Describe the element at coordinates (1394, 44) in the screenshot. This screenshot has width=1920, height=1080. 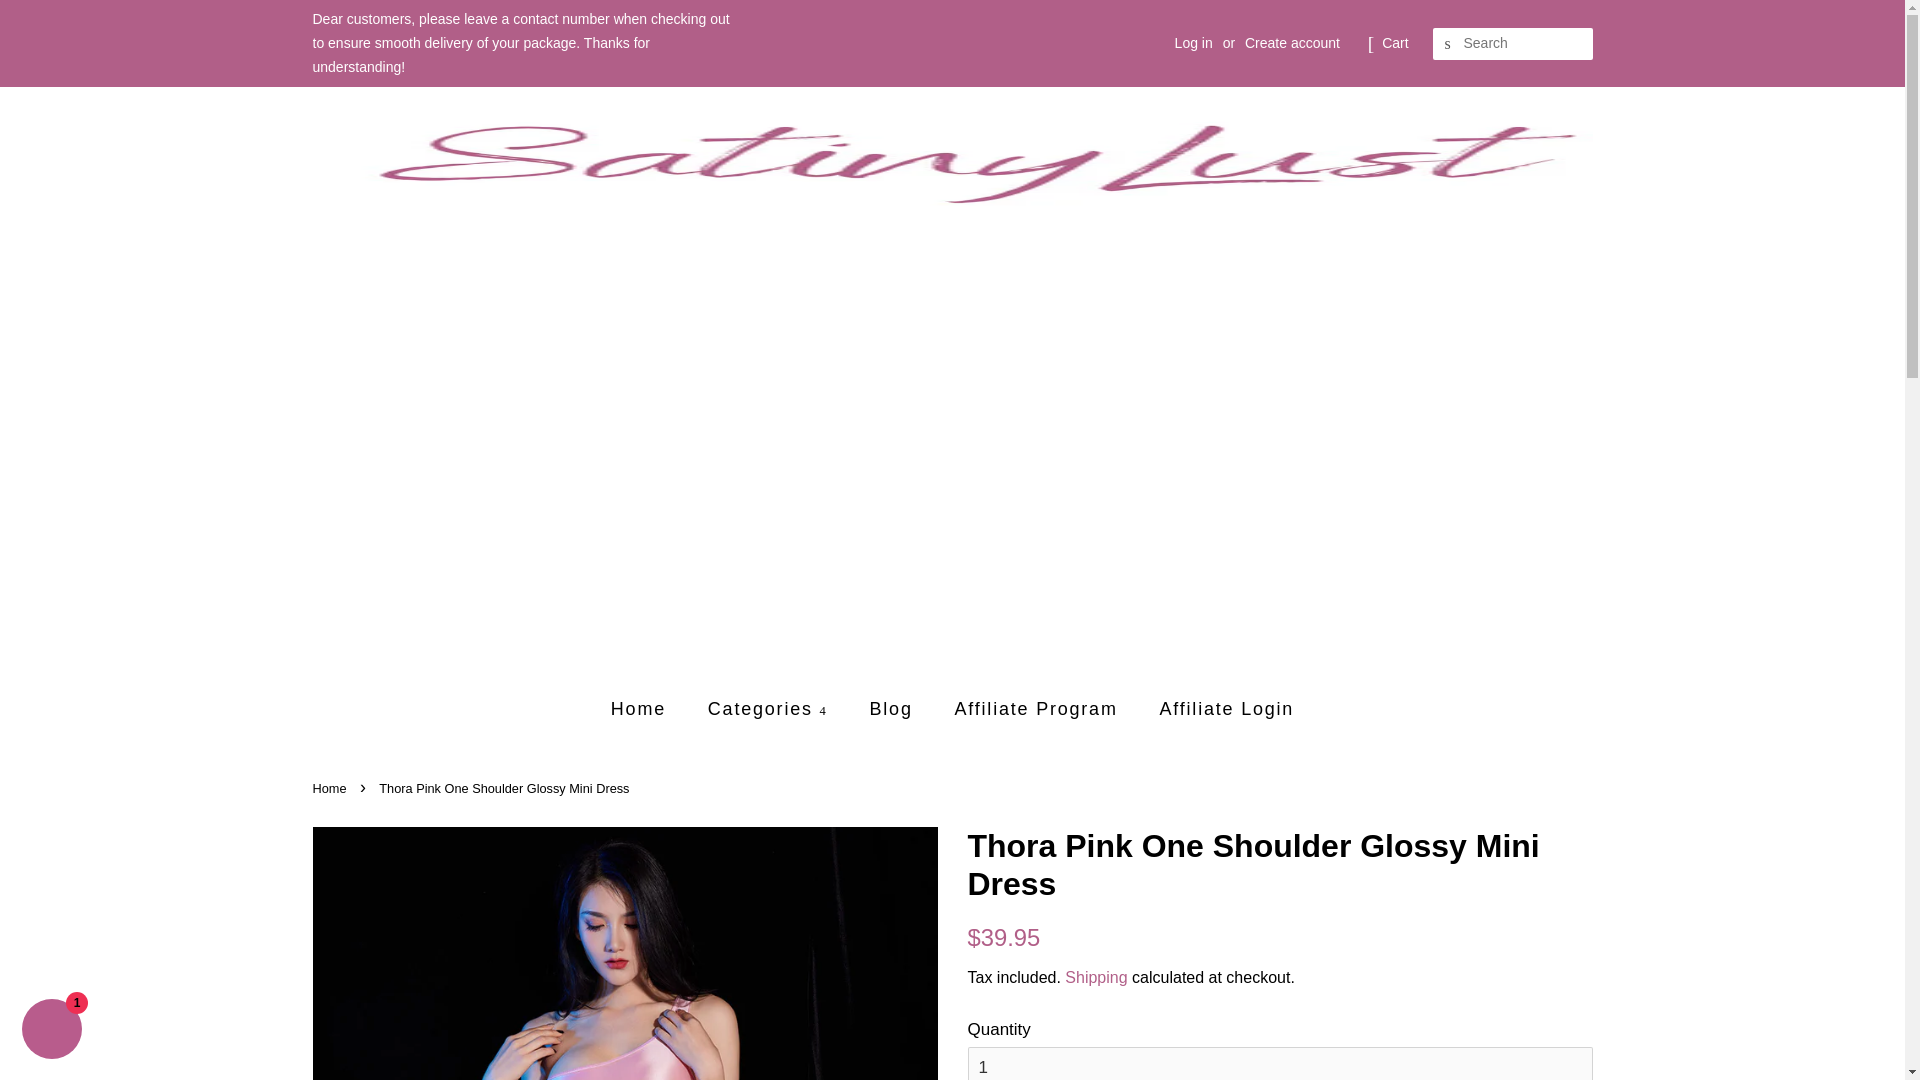
I see `Cart` at that location.